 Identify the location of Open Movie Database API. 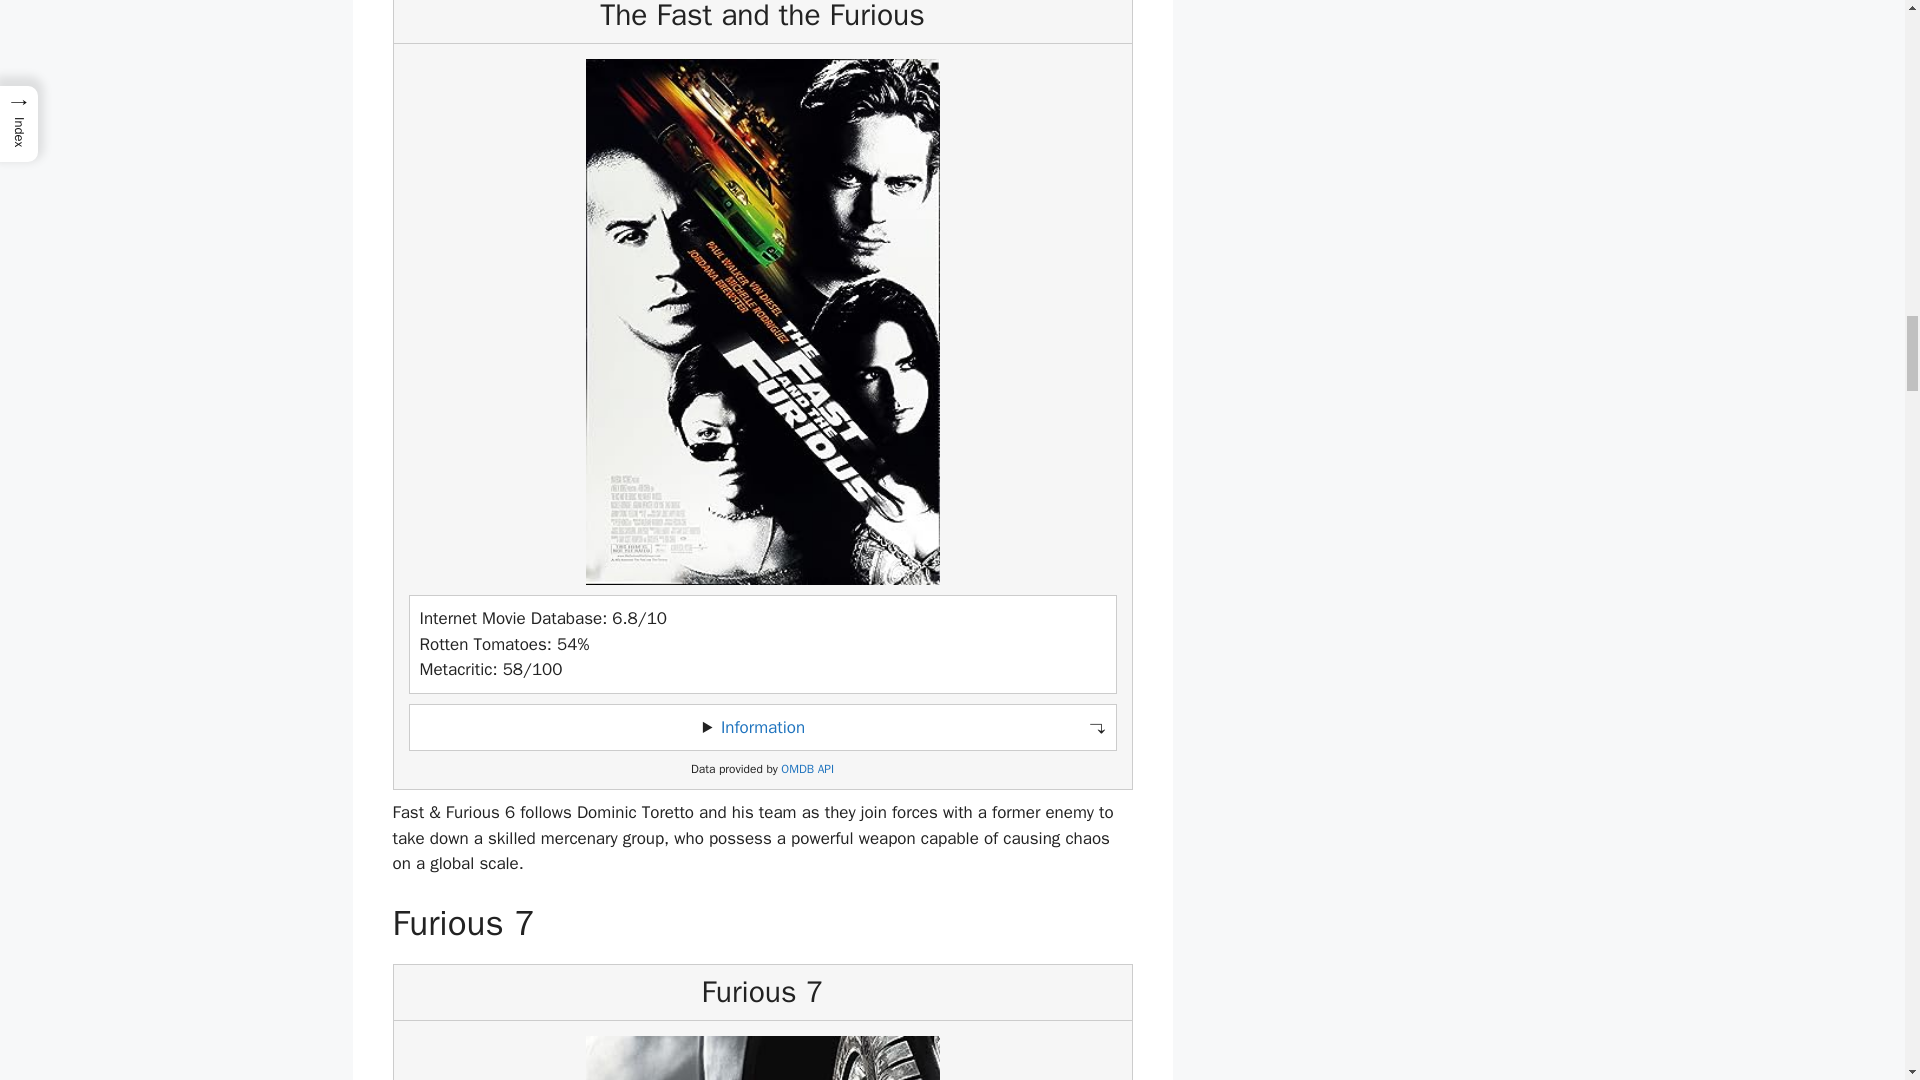
(807, 769).